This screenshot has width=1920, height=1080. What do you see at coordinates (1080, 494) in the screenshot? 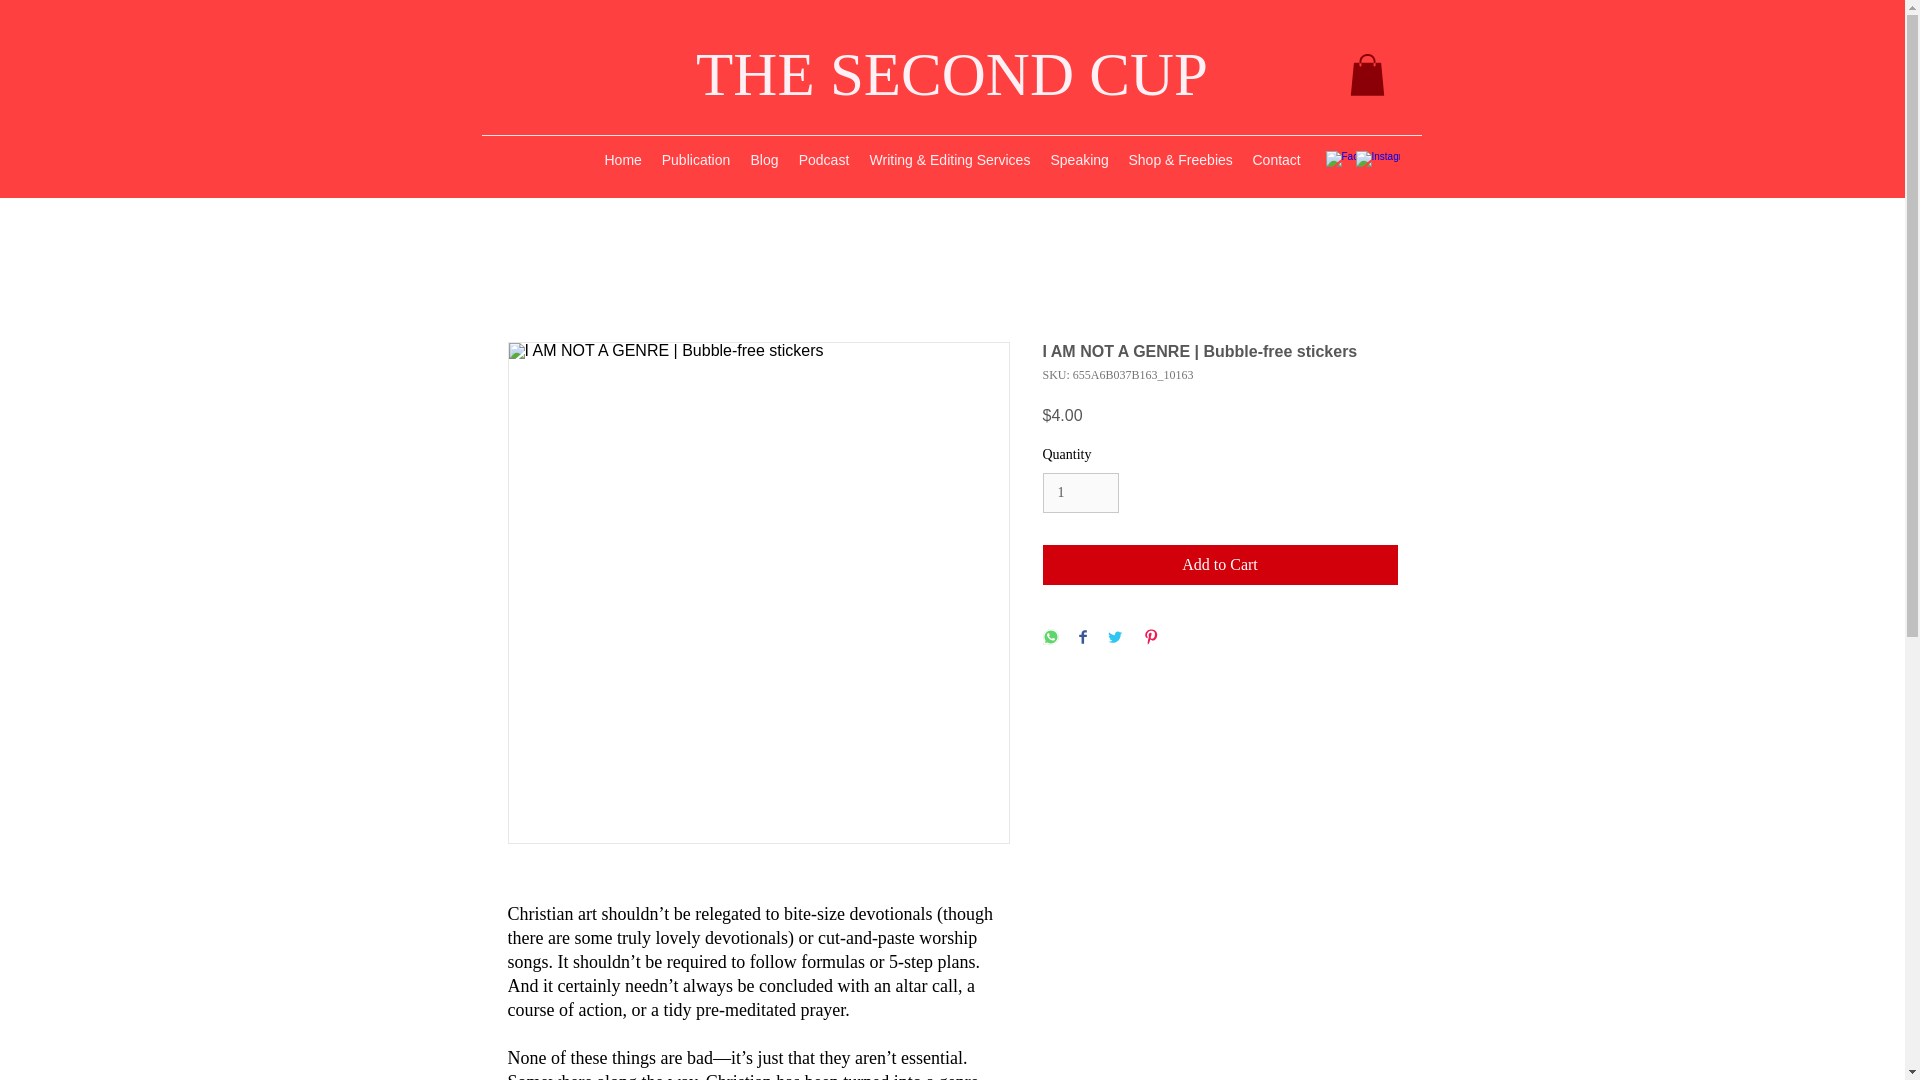
I see `1` at bounding box center [1080, 494].